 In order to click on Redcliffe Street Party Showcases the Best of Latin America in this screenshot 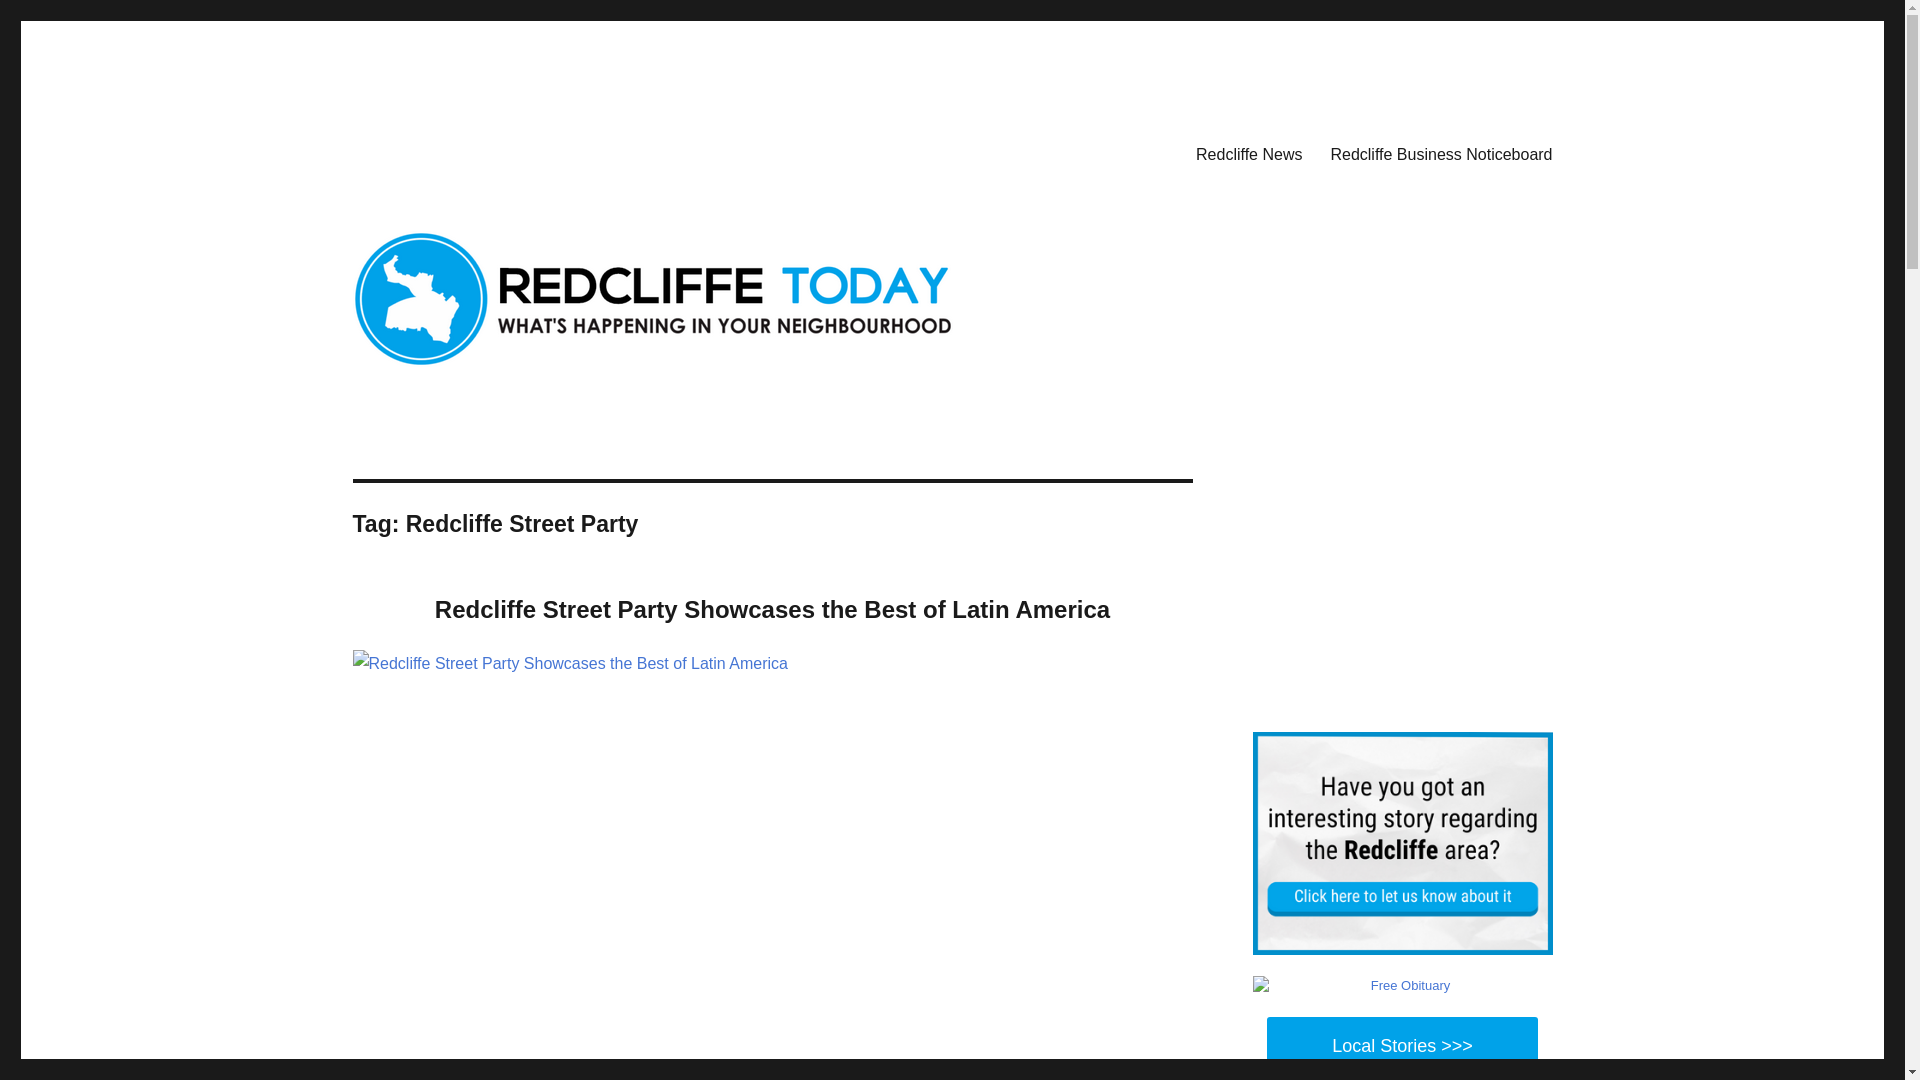, I will do `click(772, 610)`.